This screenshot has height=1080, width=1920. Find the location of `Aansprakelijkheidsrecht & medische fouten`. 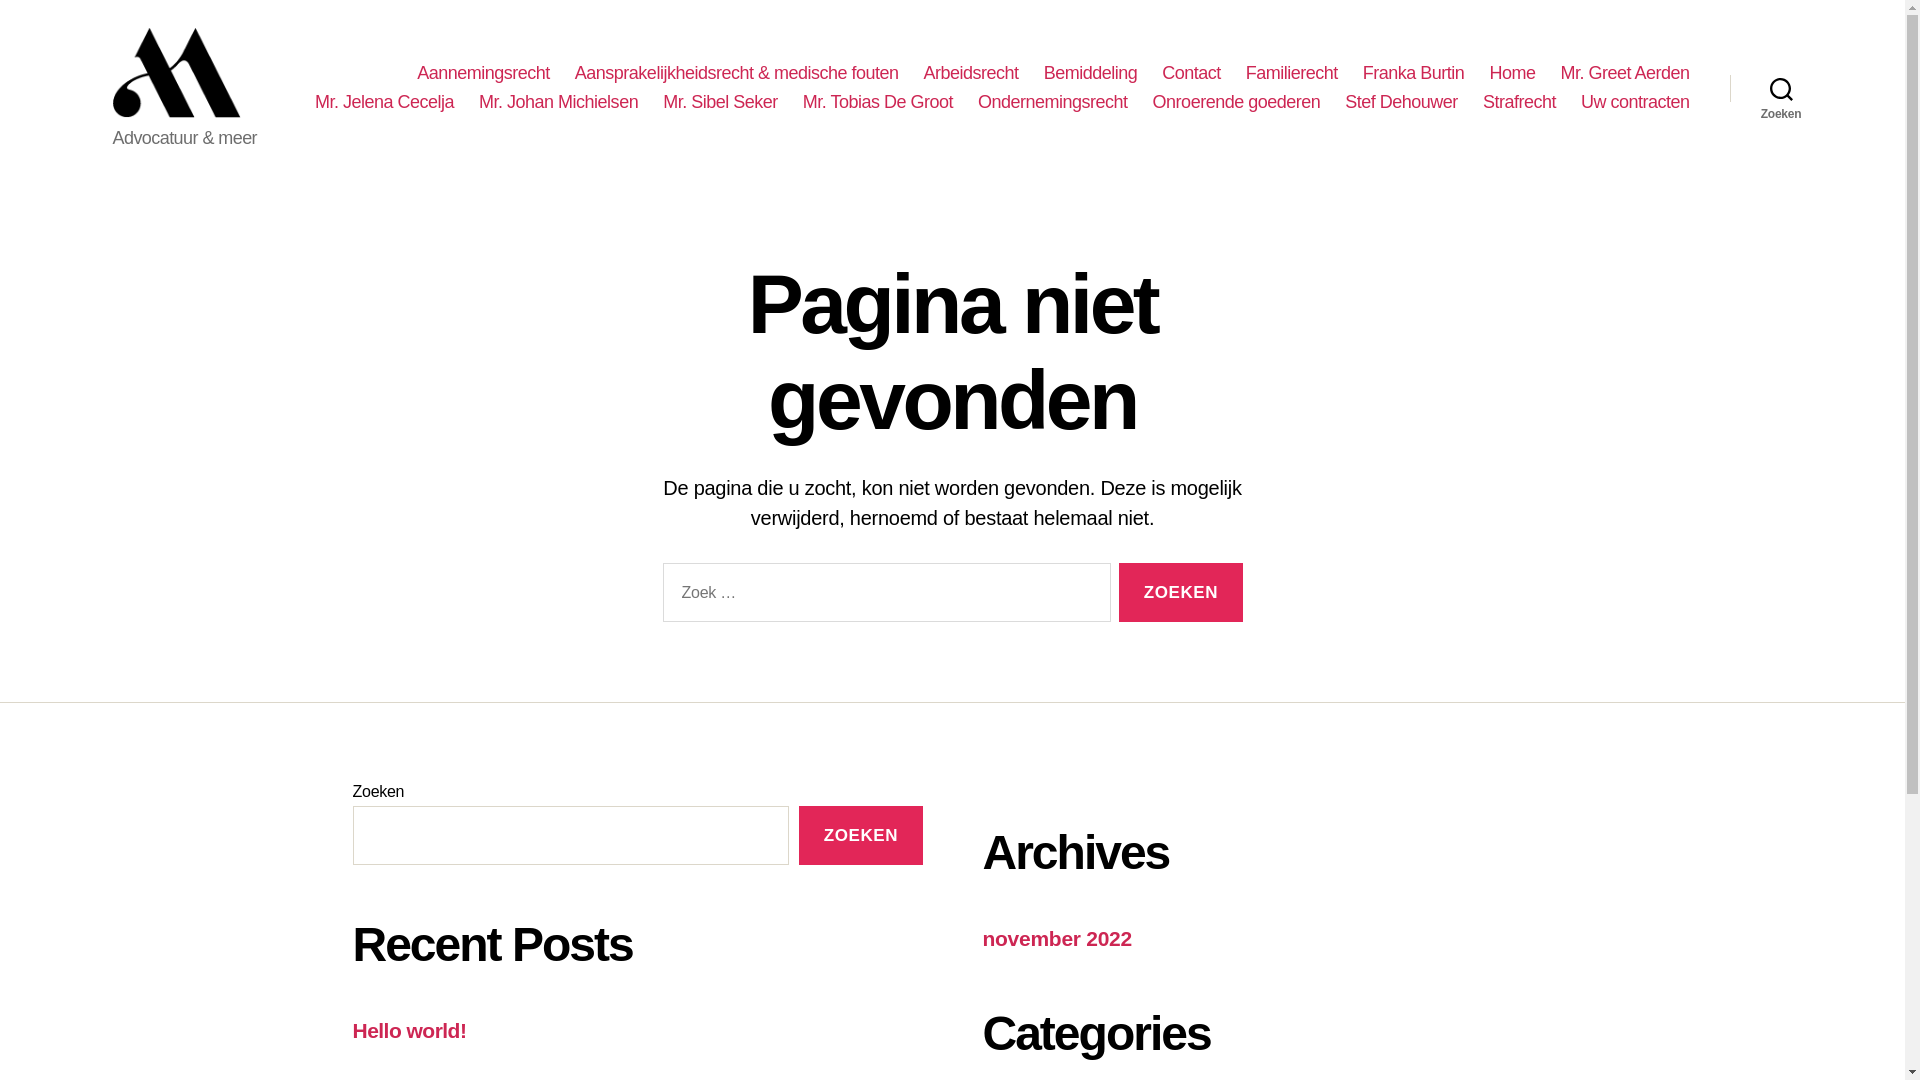

Aansprakelijkheidsrecht & medische fouten is located at coordinates (737, 74).